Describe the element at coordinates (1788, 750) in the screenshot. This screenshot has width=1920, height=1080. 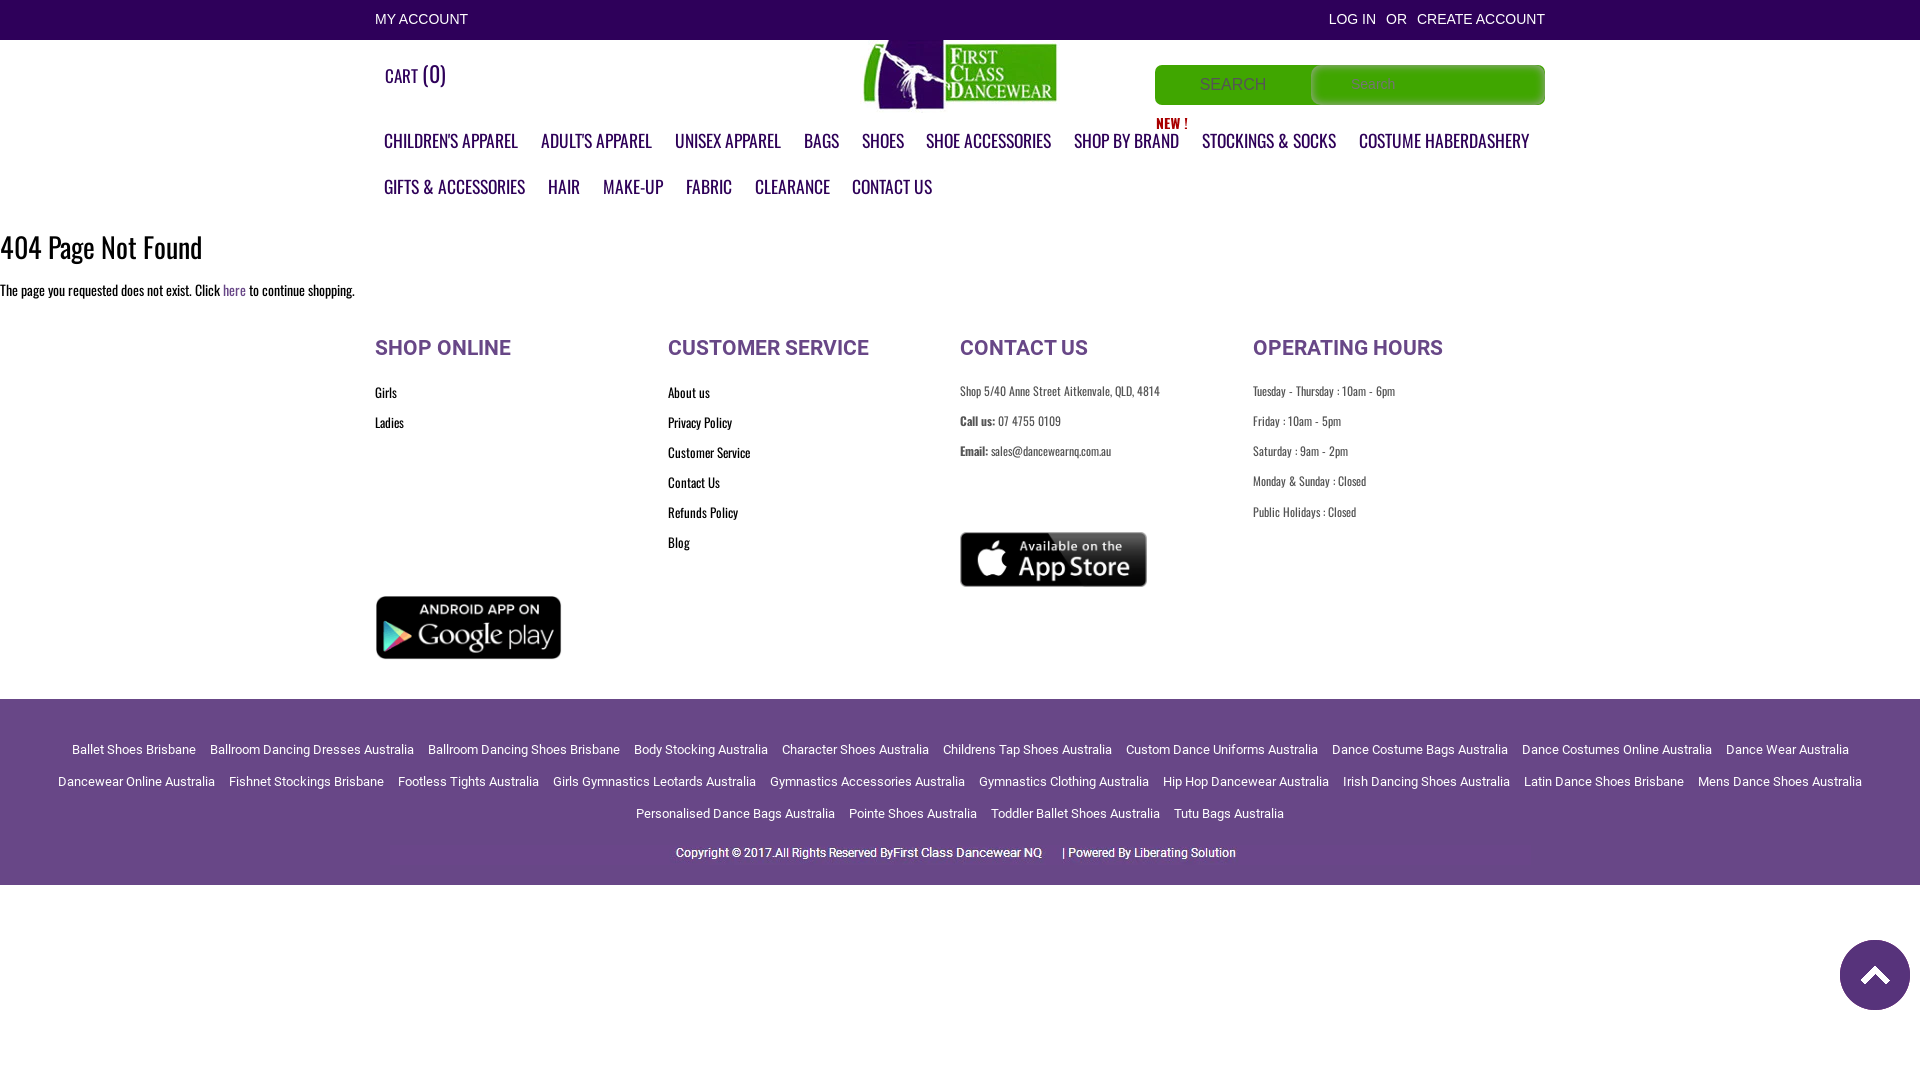
I see `Dance Wear Australia` at that location.